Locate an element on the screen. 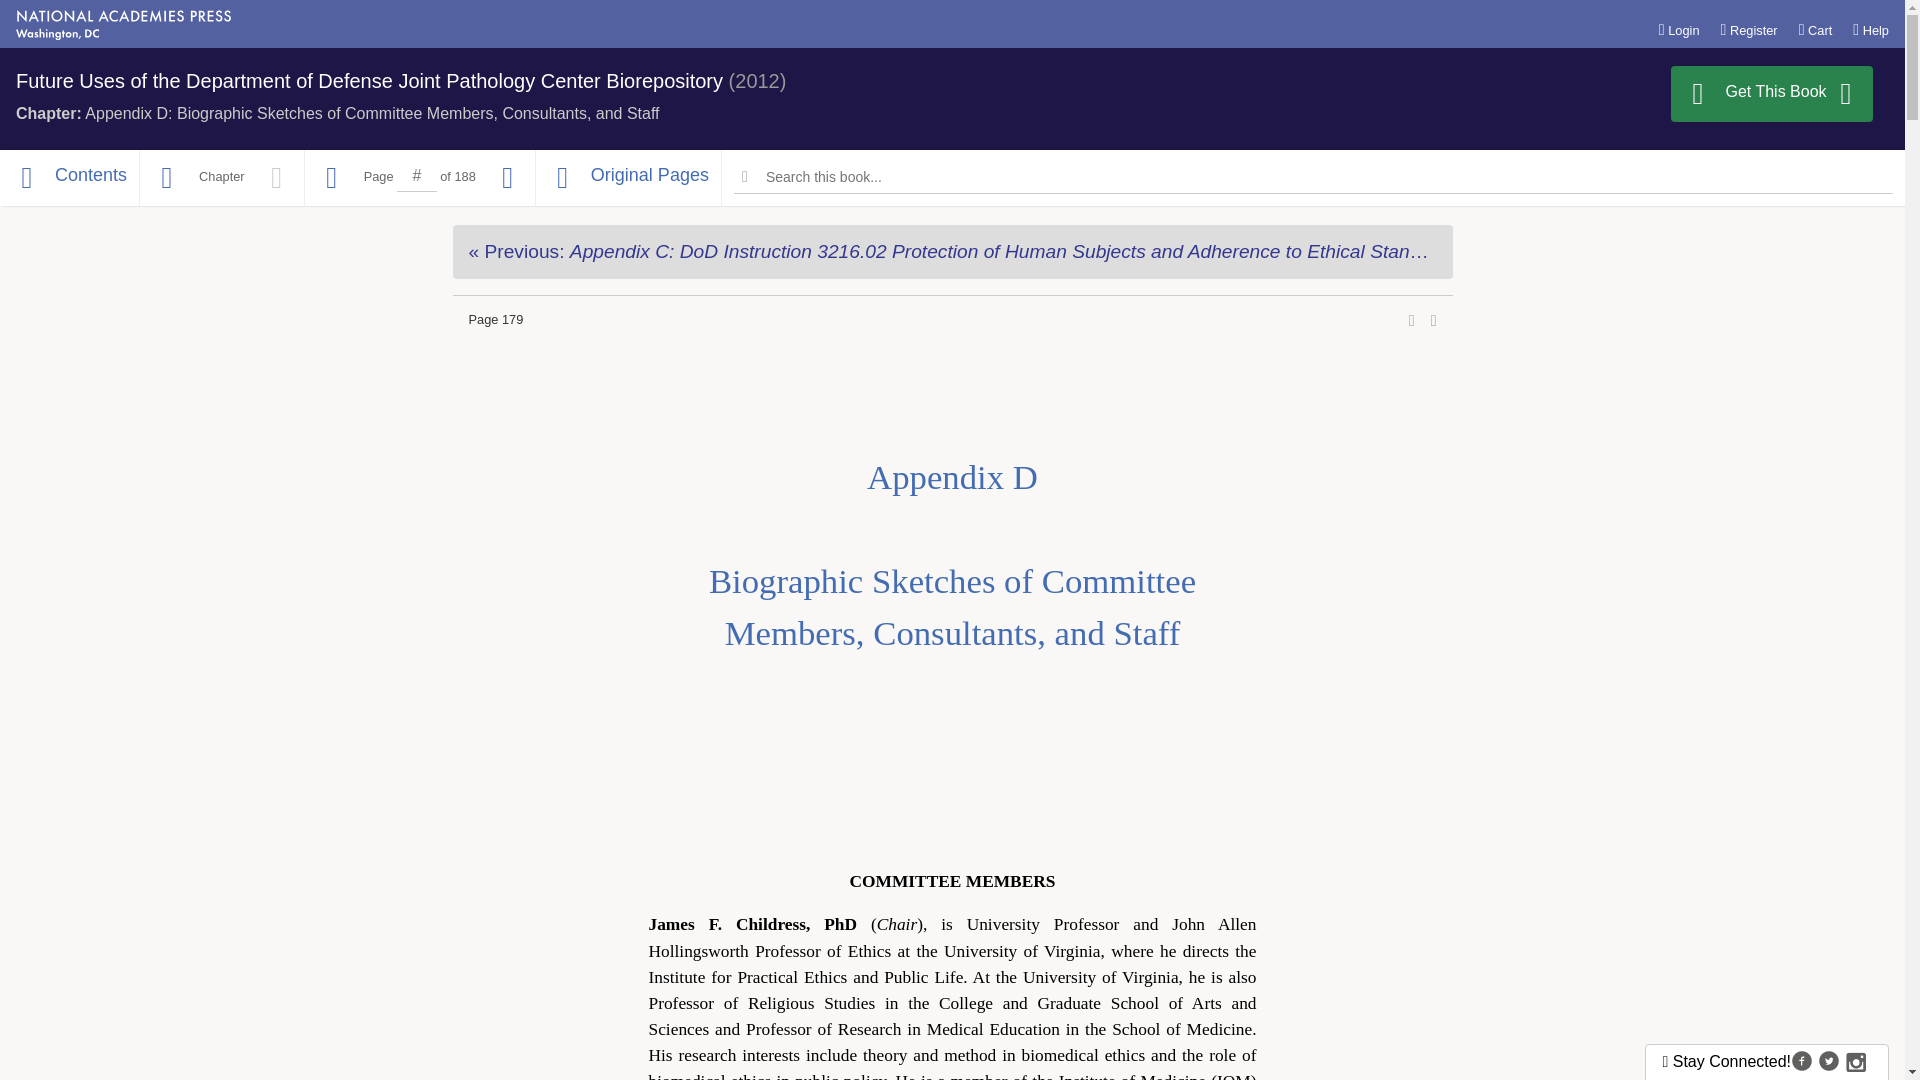 The height and width of the screenshot is (1080, 1920). Previous Chapter is located at coordinates (951, 251).